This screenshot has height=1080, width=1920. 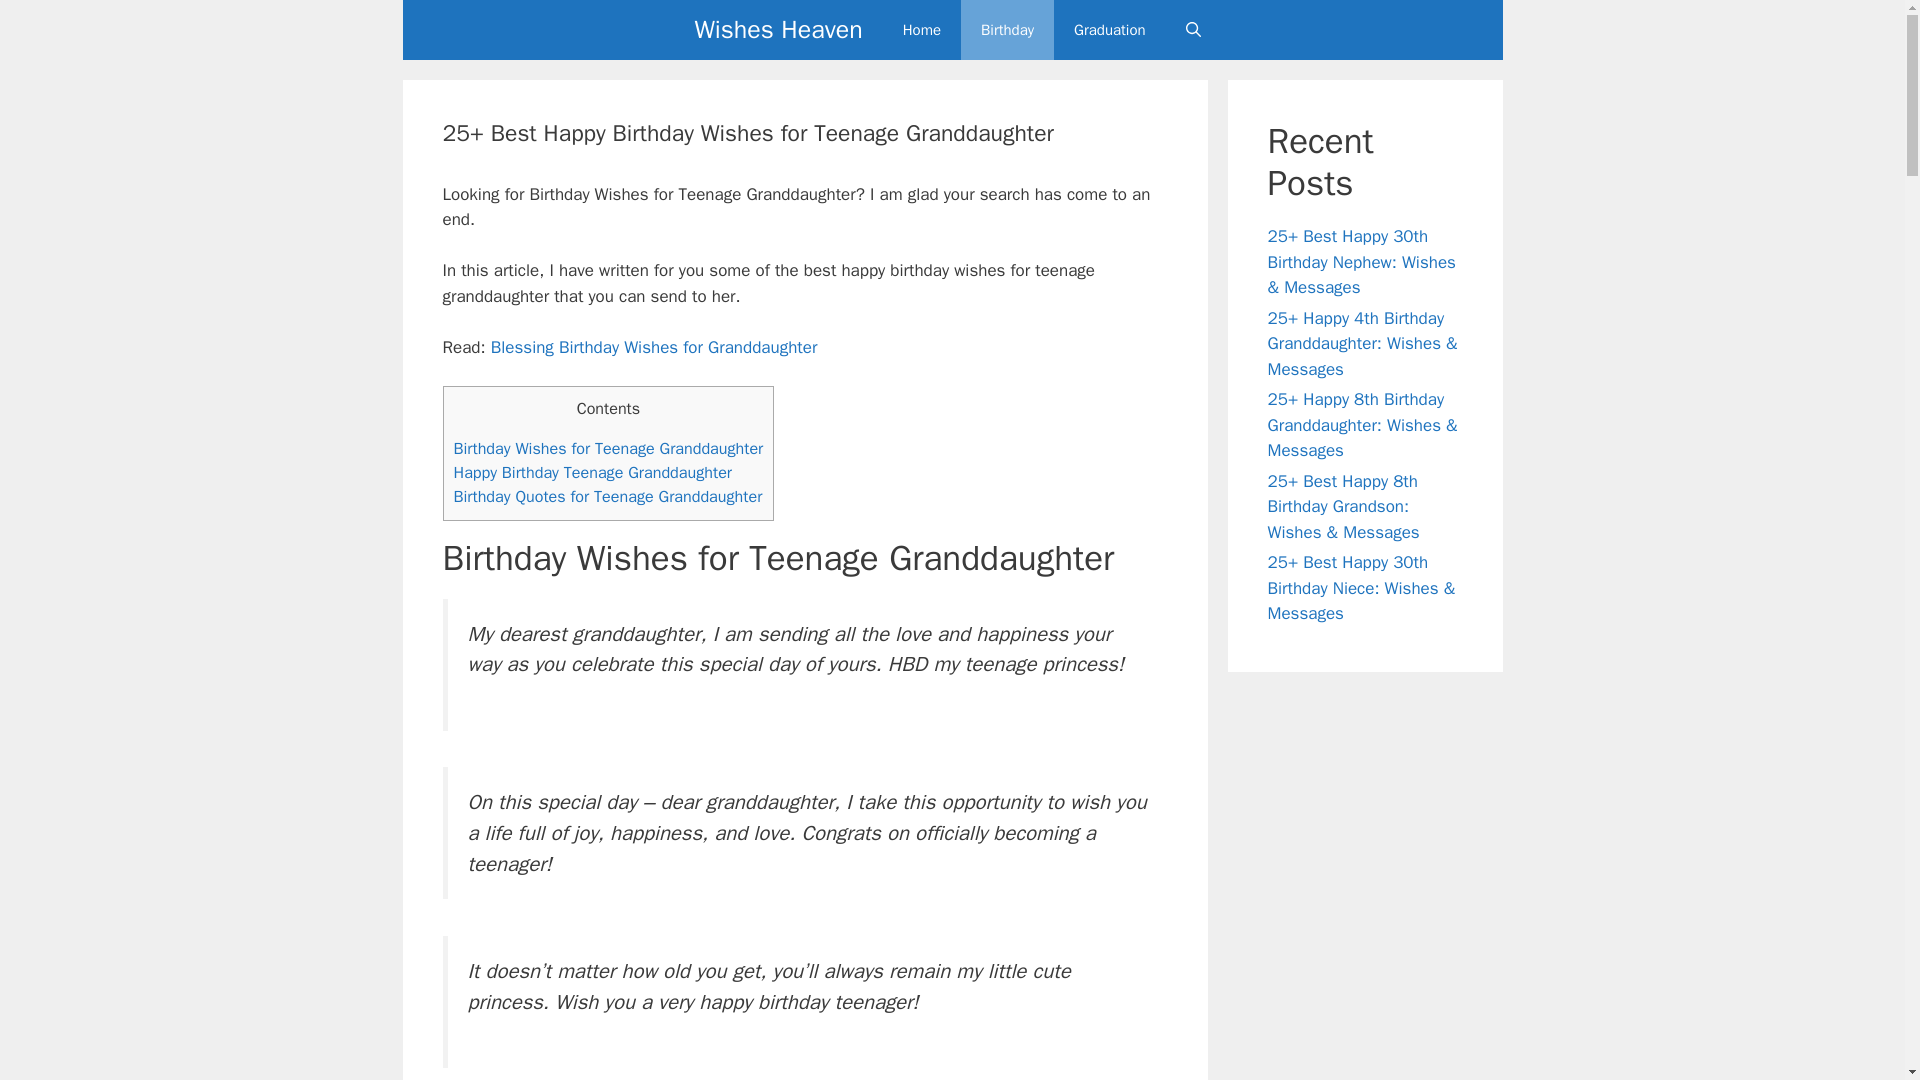 What do you see at coordinates (593, 472) in the screenshot?
I see `Happy Birthday Teenage Granddaughter` at bounding box center [593, 472].